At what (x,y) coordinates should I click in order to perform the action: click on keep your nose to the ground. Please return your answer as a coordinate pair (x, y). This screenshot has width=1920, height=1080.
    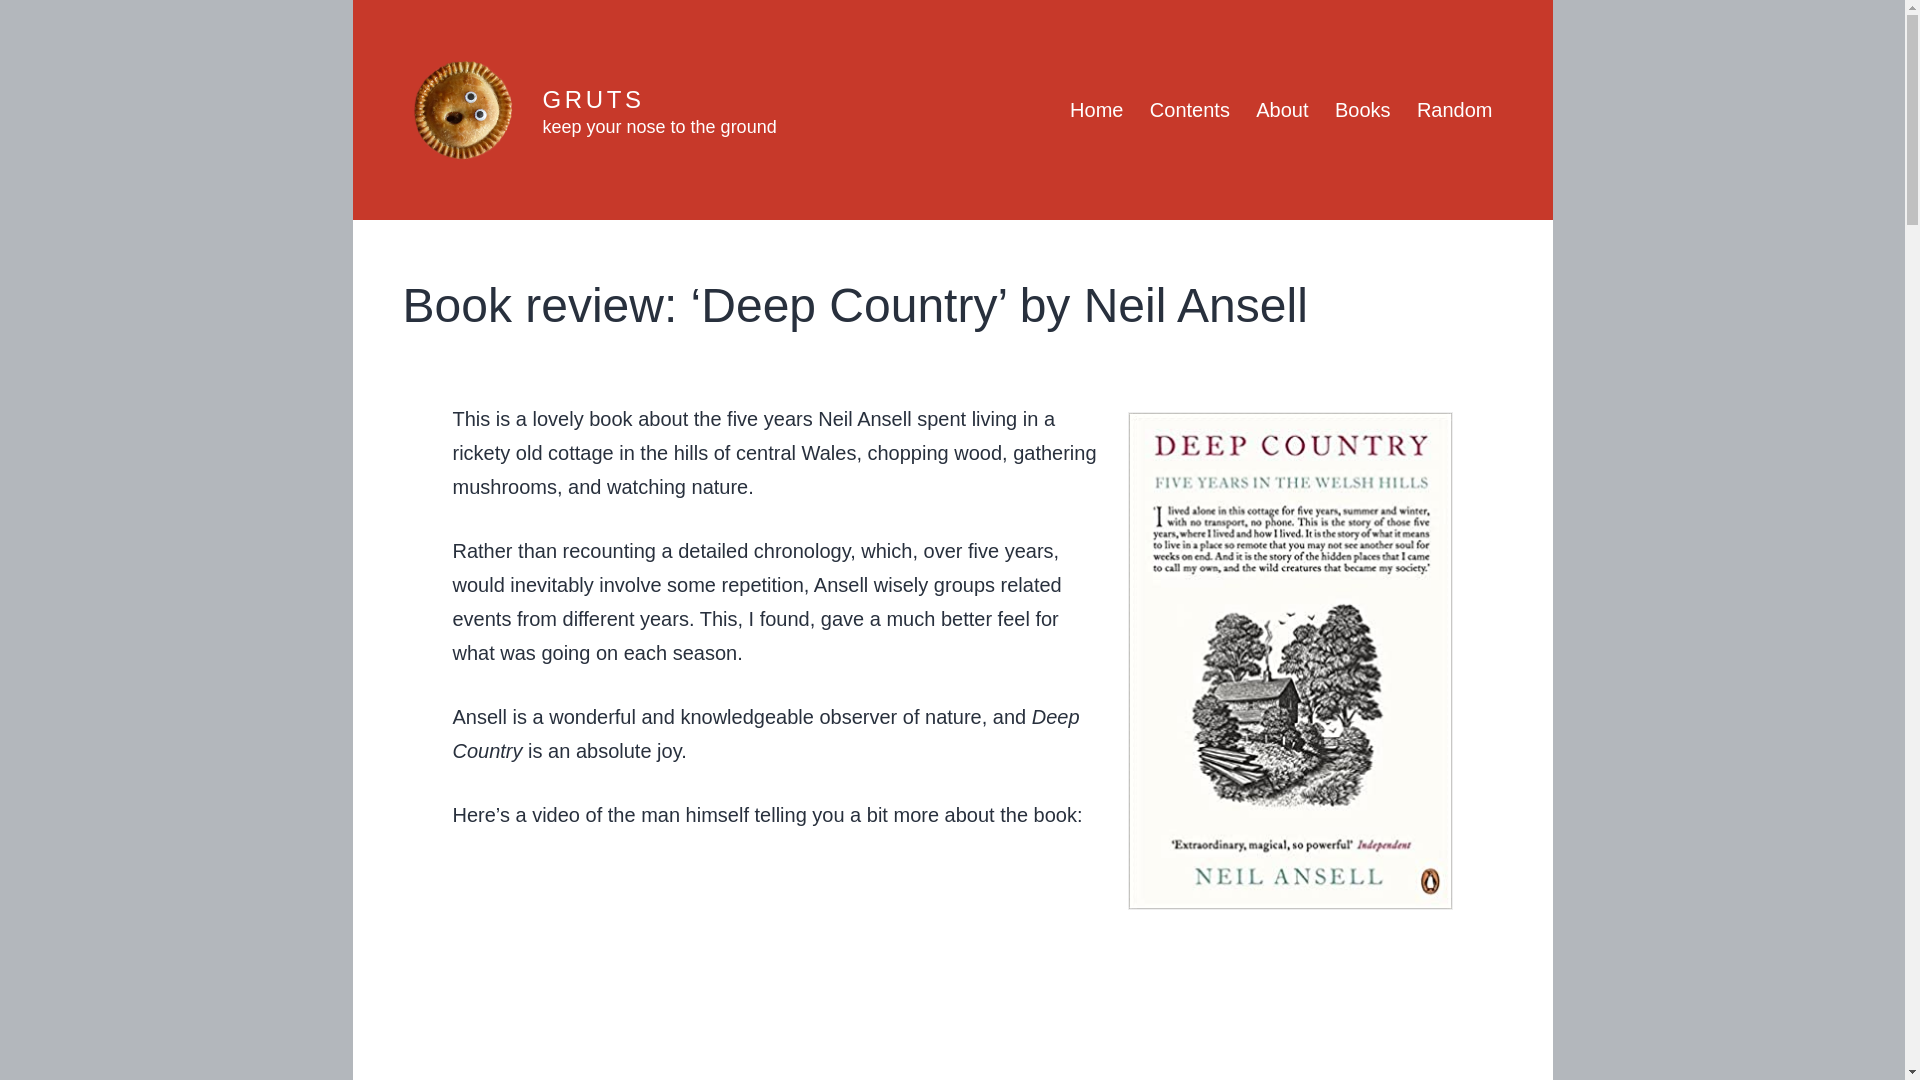
    Looking at the image, I should click on (658, 126).